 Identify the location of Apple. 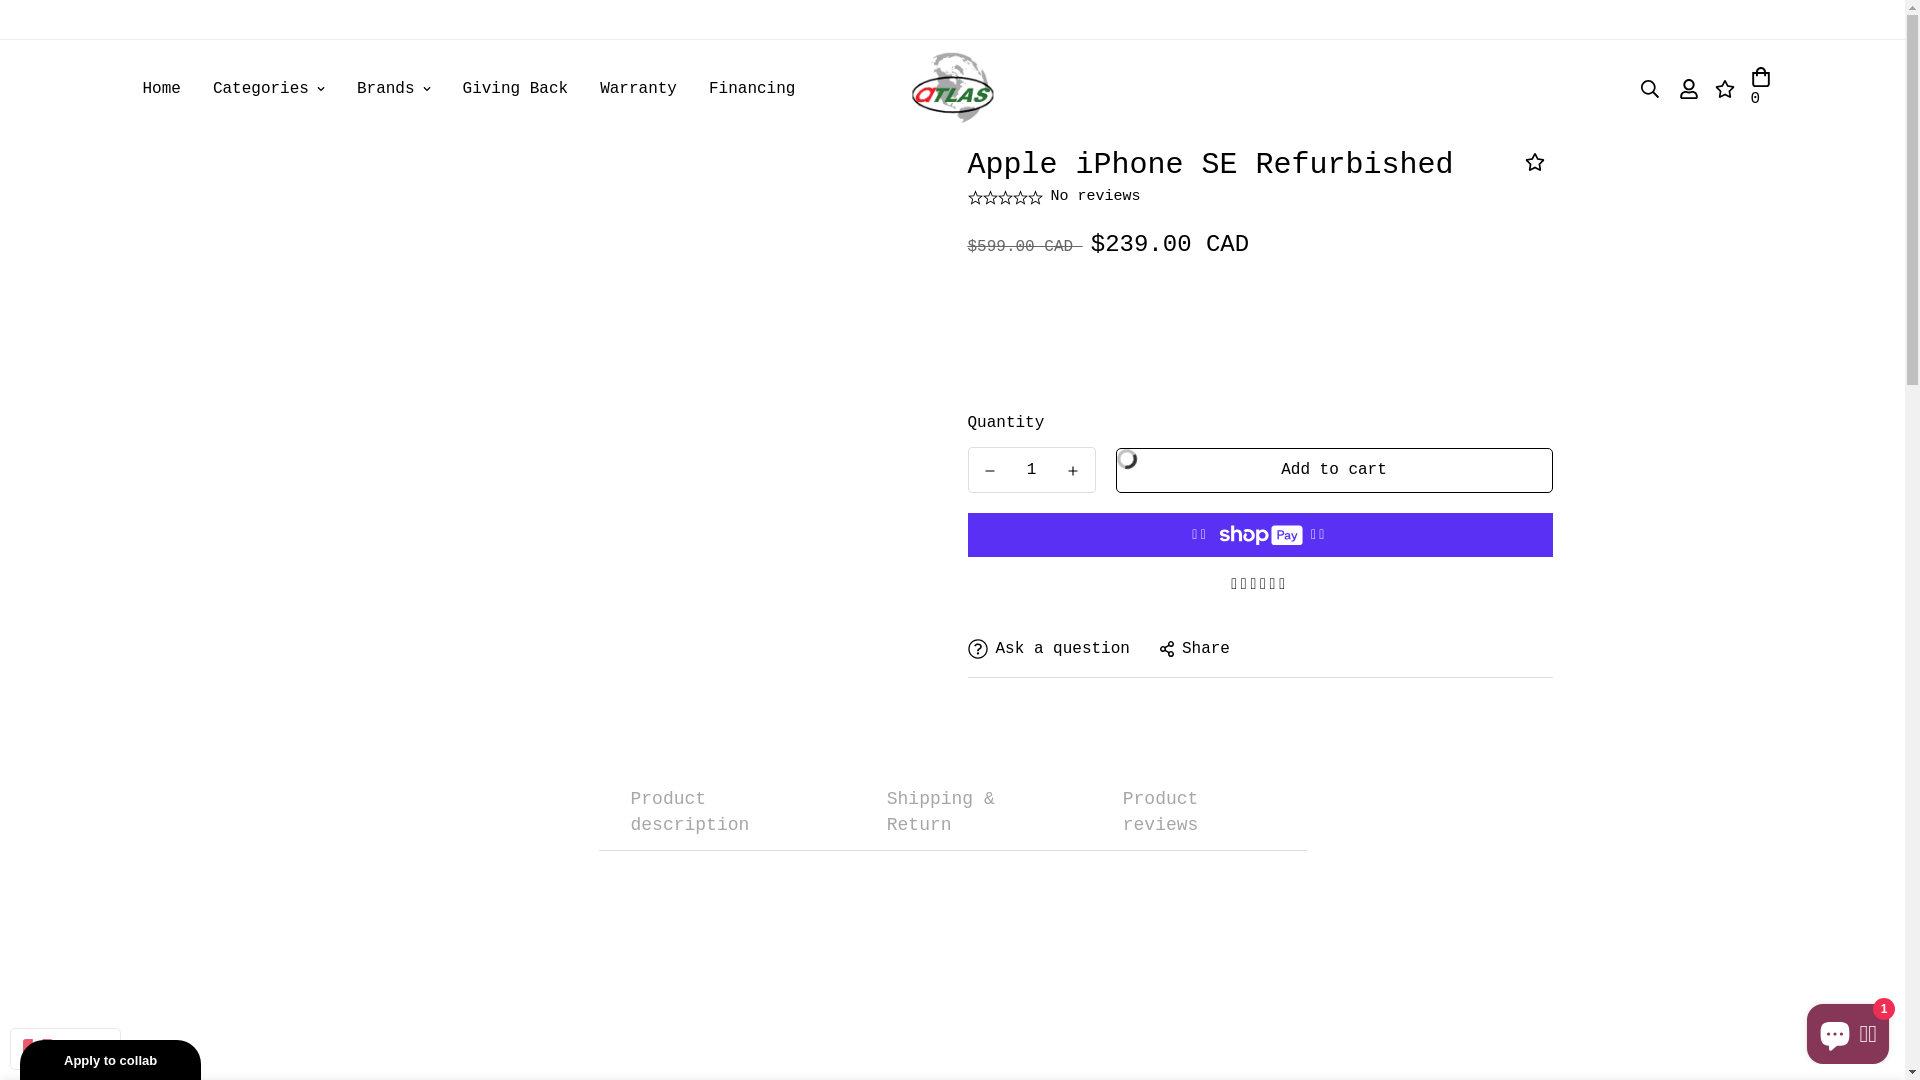
(826, 68).